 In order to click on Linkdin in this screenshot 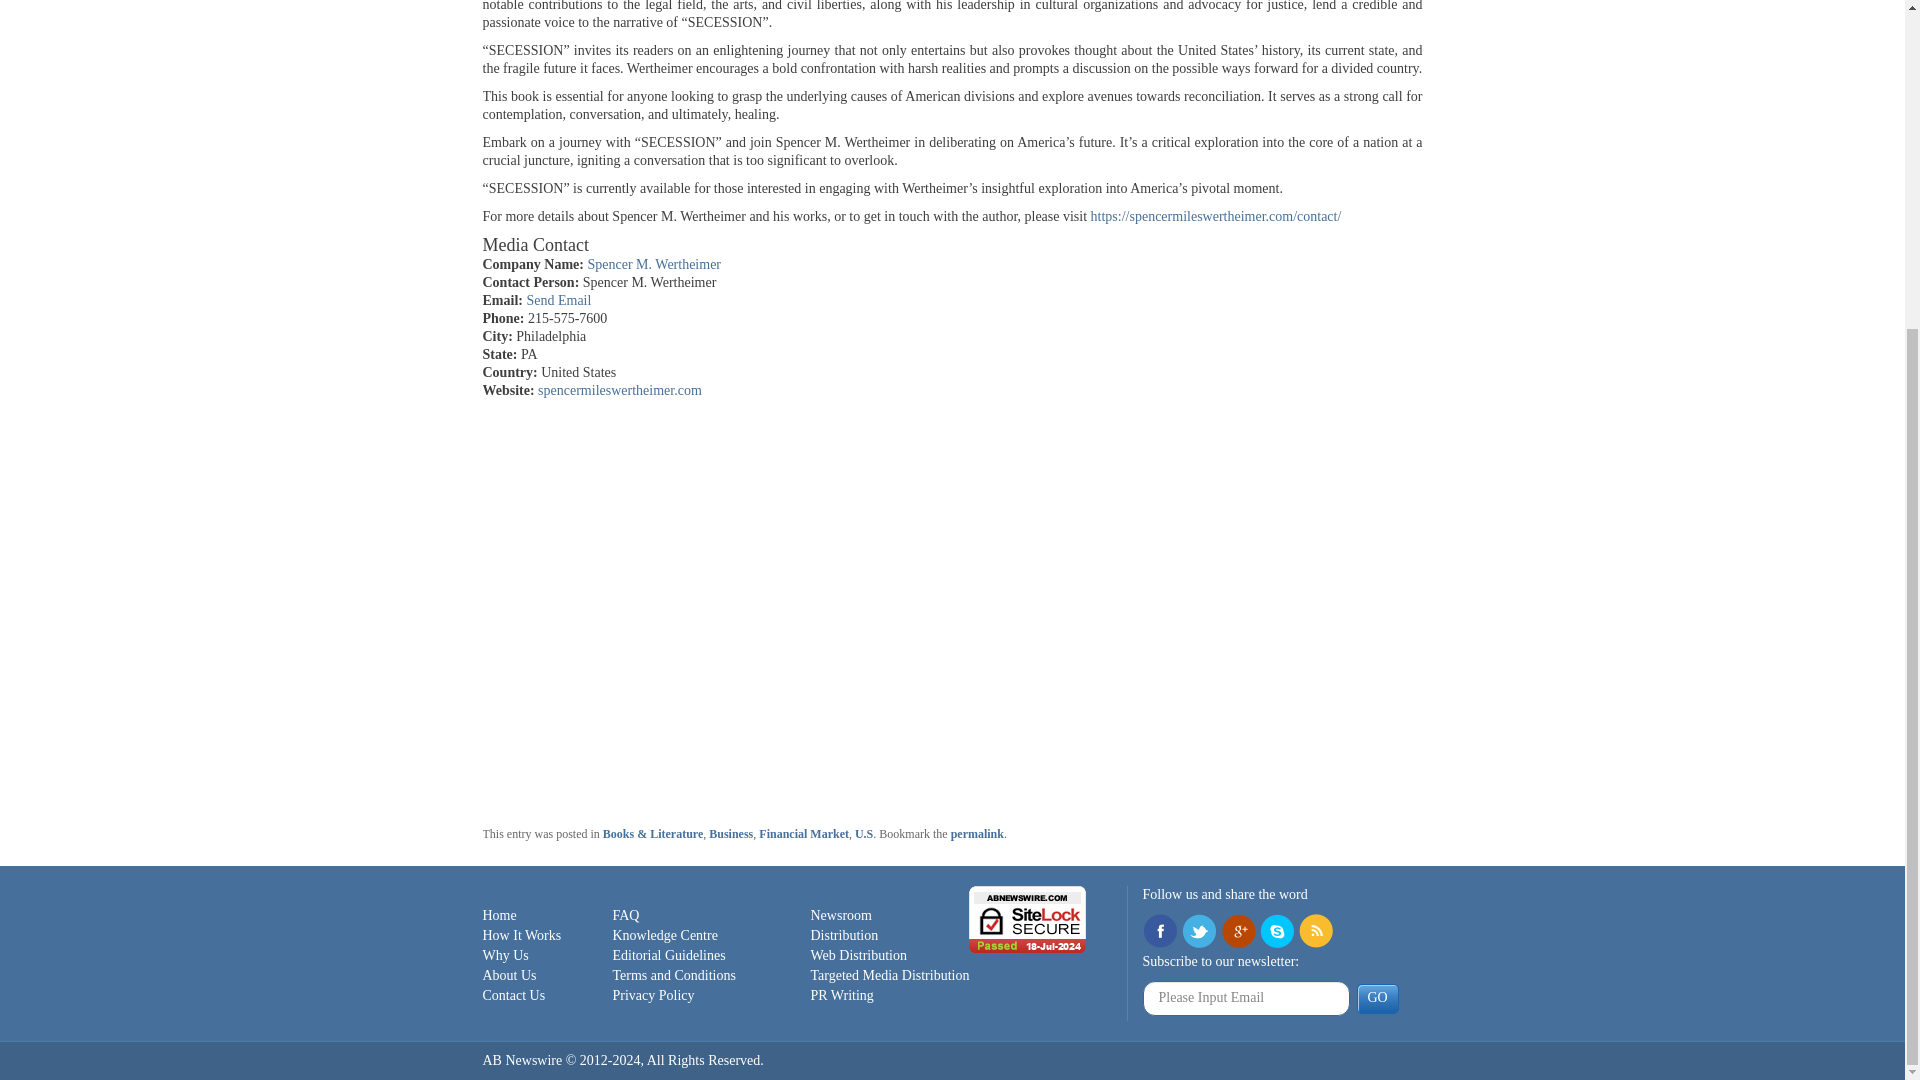, I will do `click(1236, 932)`.